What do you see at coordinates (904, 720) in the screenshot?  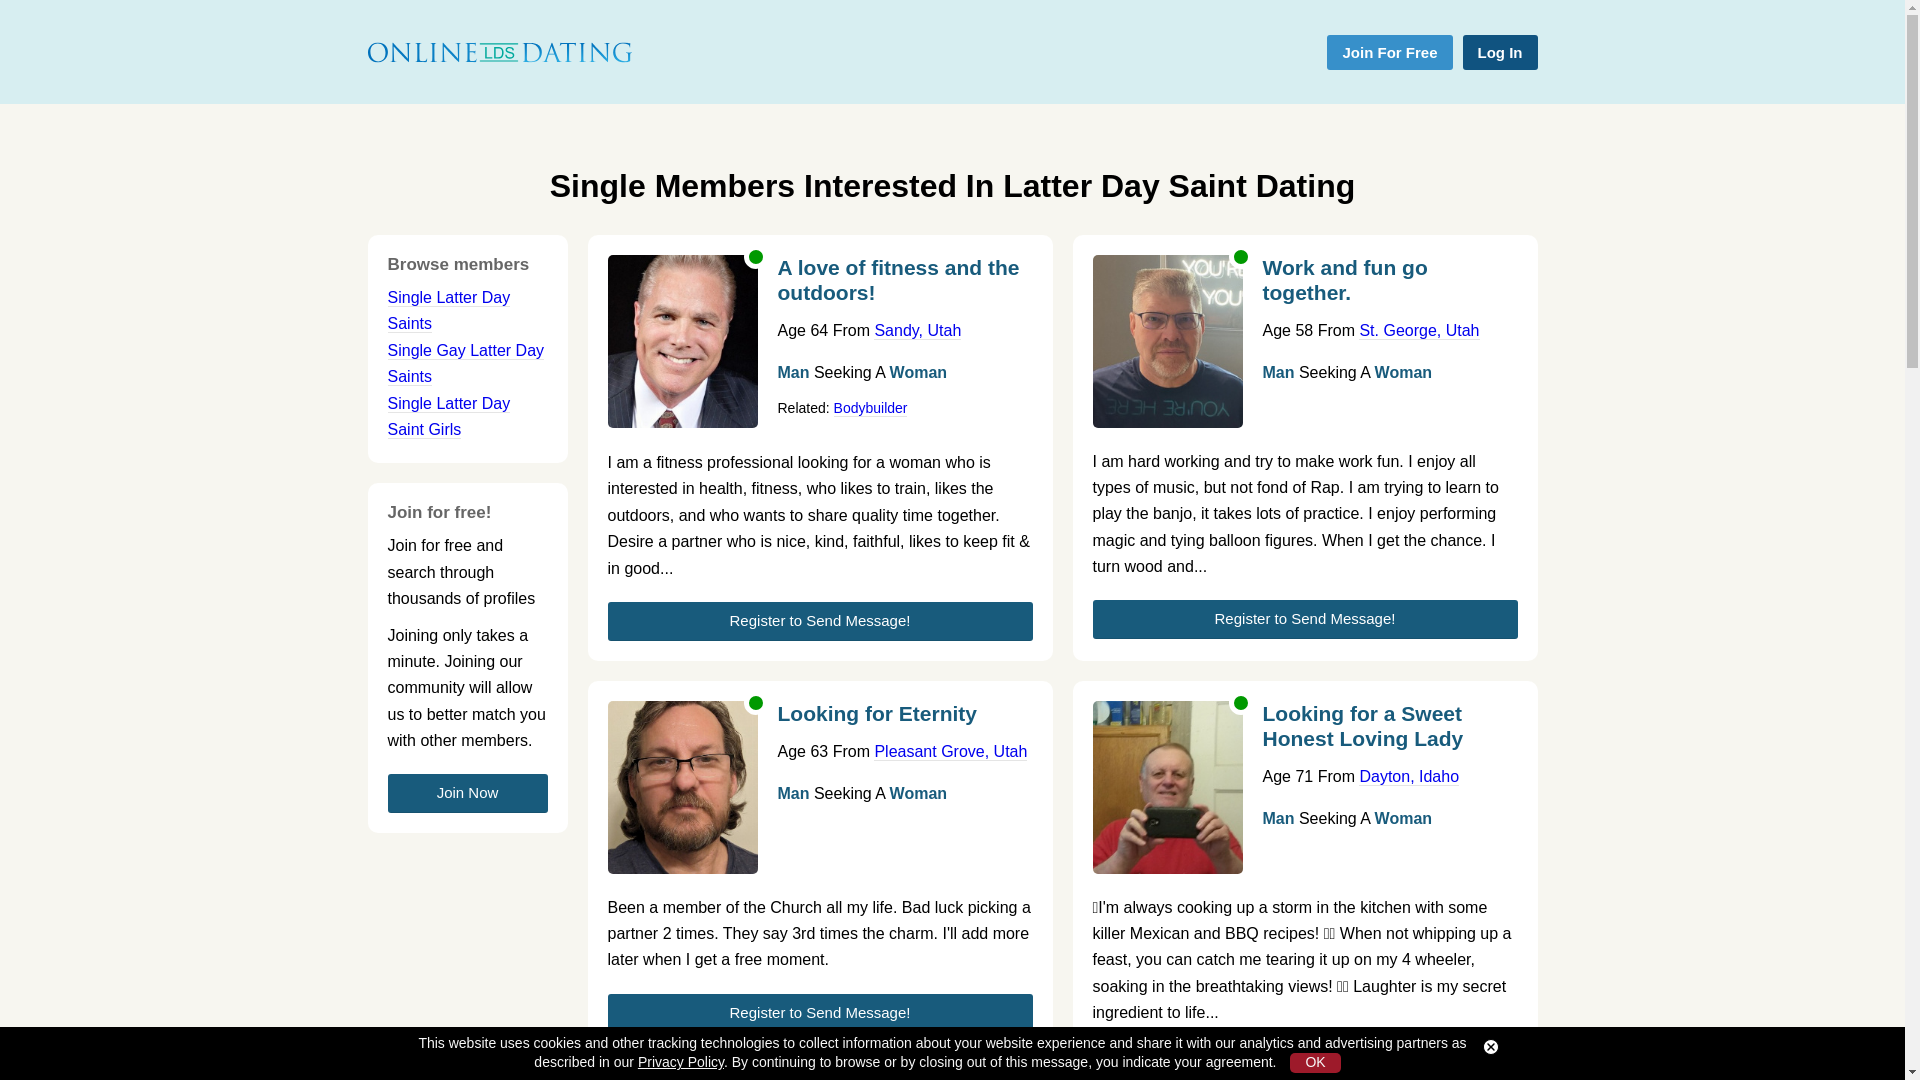 I see `Looking for Eternity` at bounding box center [904, 720].